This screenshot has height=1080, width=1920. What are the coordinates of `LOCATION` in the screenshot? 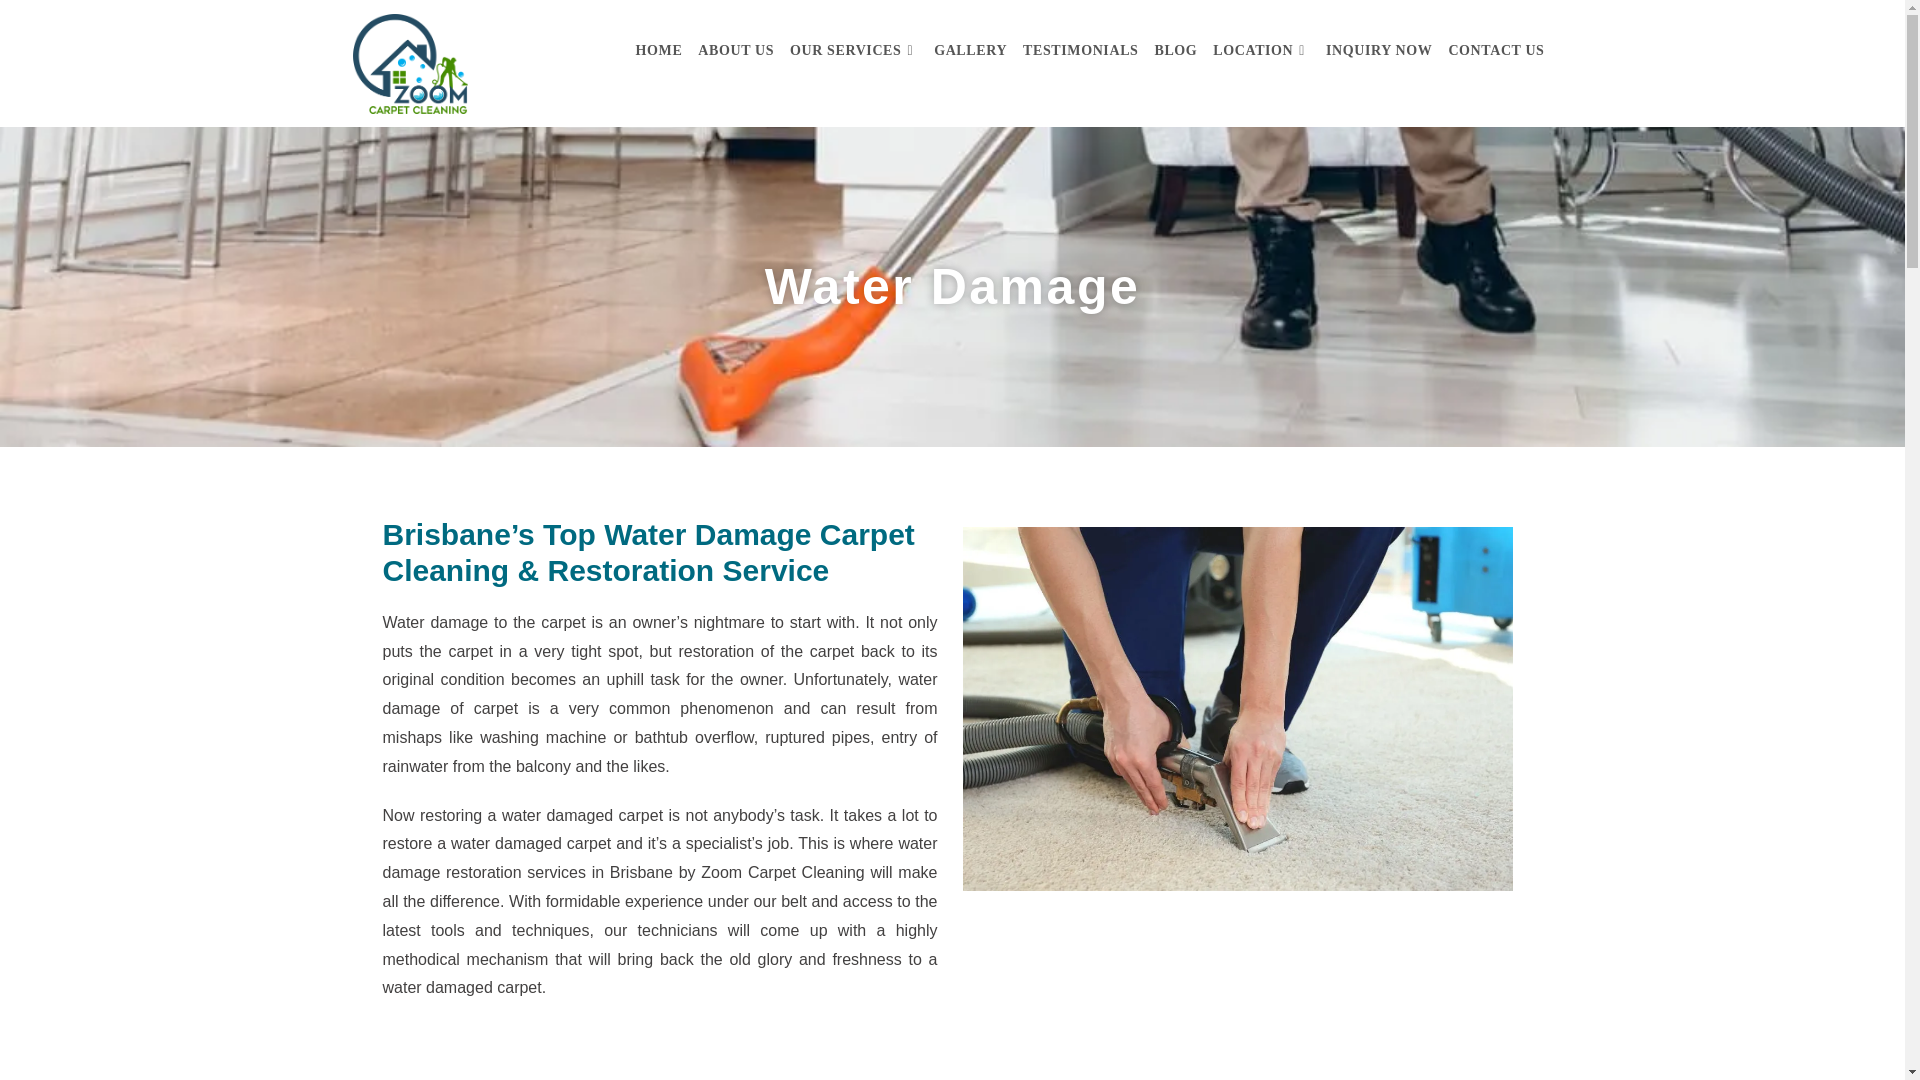 It's located at (1261, 50).